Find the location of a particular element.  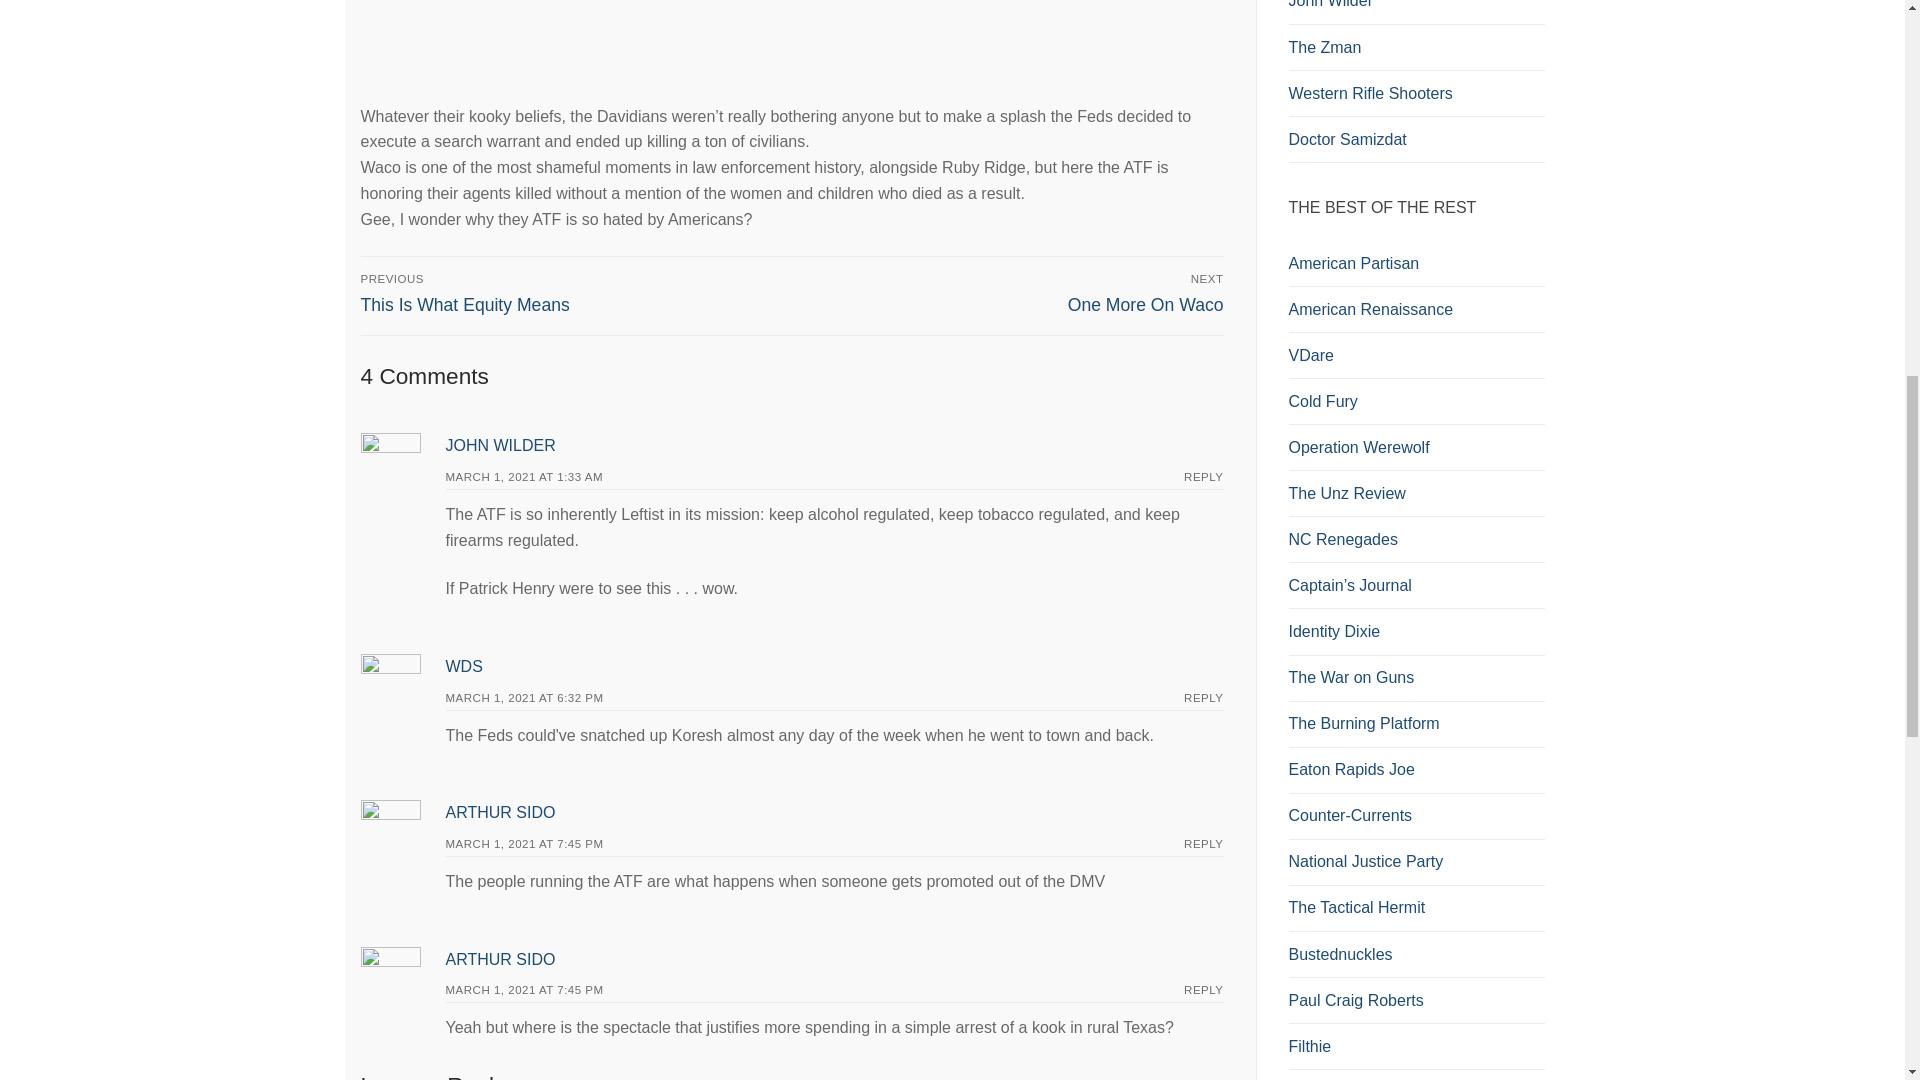

JOHN WILDER is located at coordinates (500, 445).